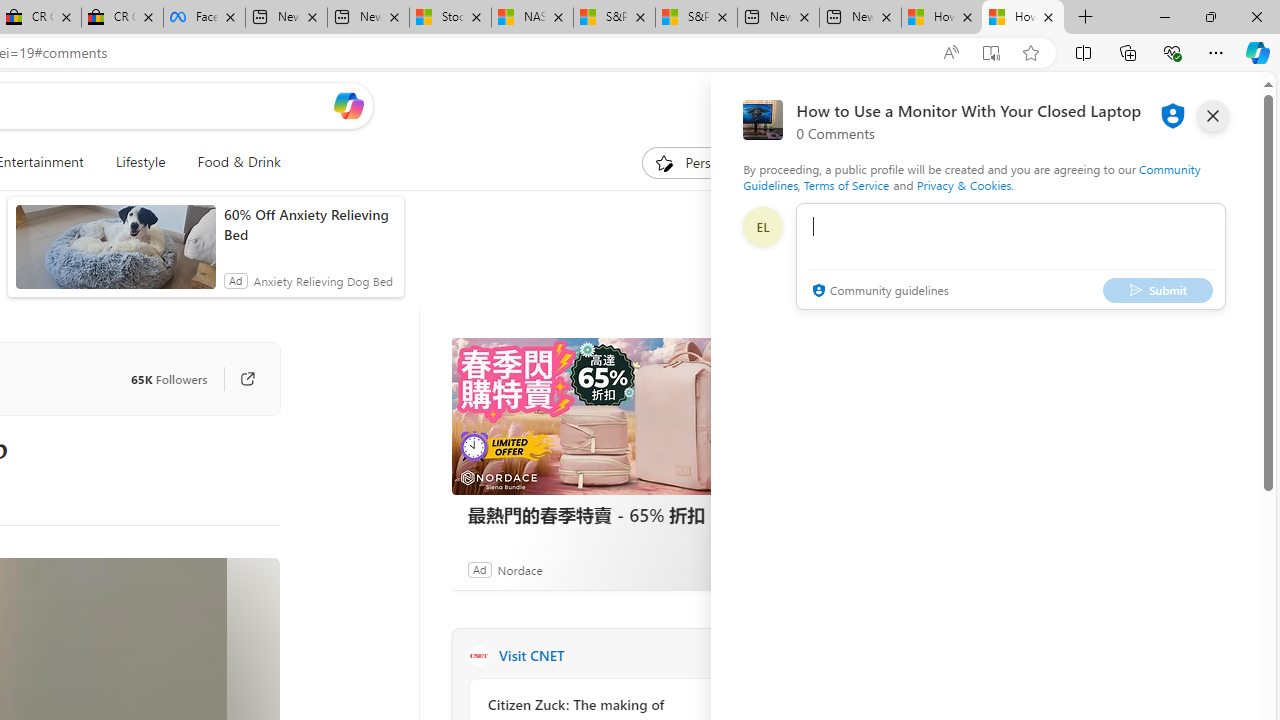 The width and height of the screenshot is (1280, 720). Describe the element at coordinates (762, 226) in the screenshot. I see `Profile Picture` at that location.